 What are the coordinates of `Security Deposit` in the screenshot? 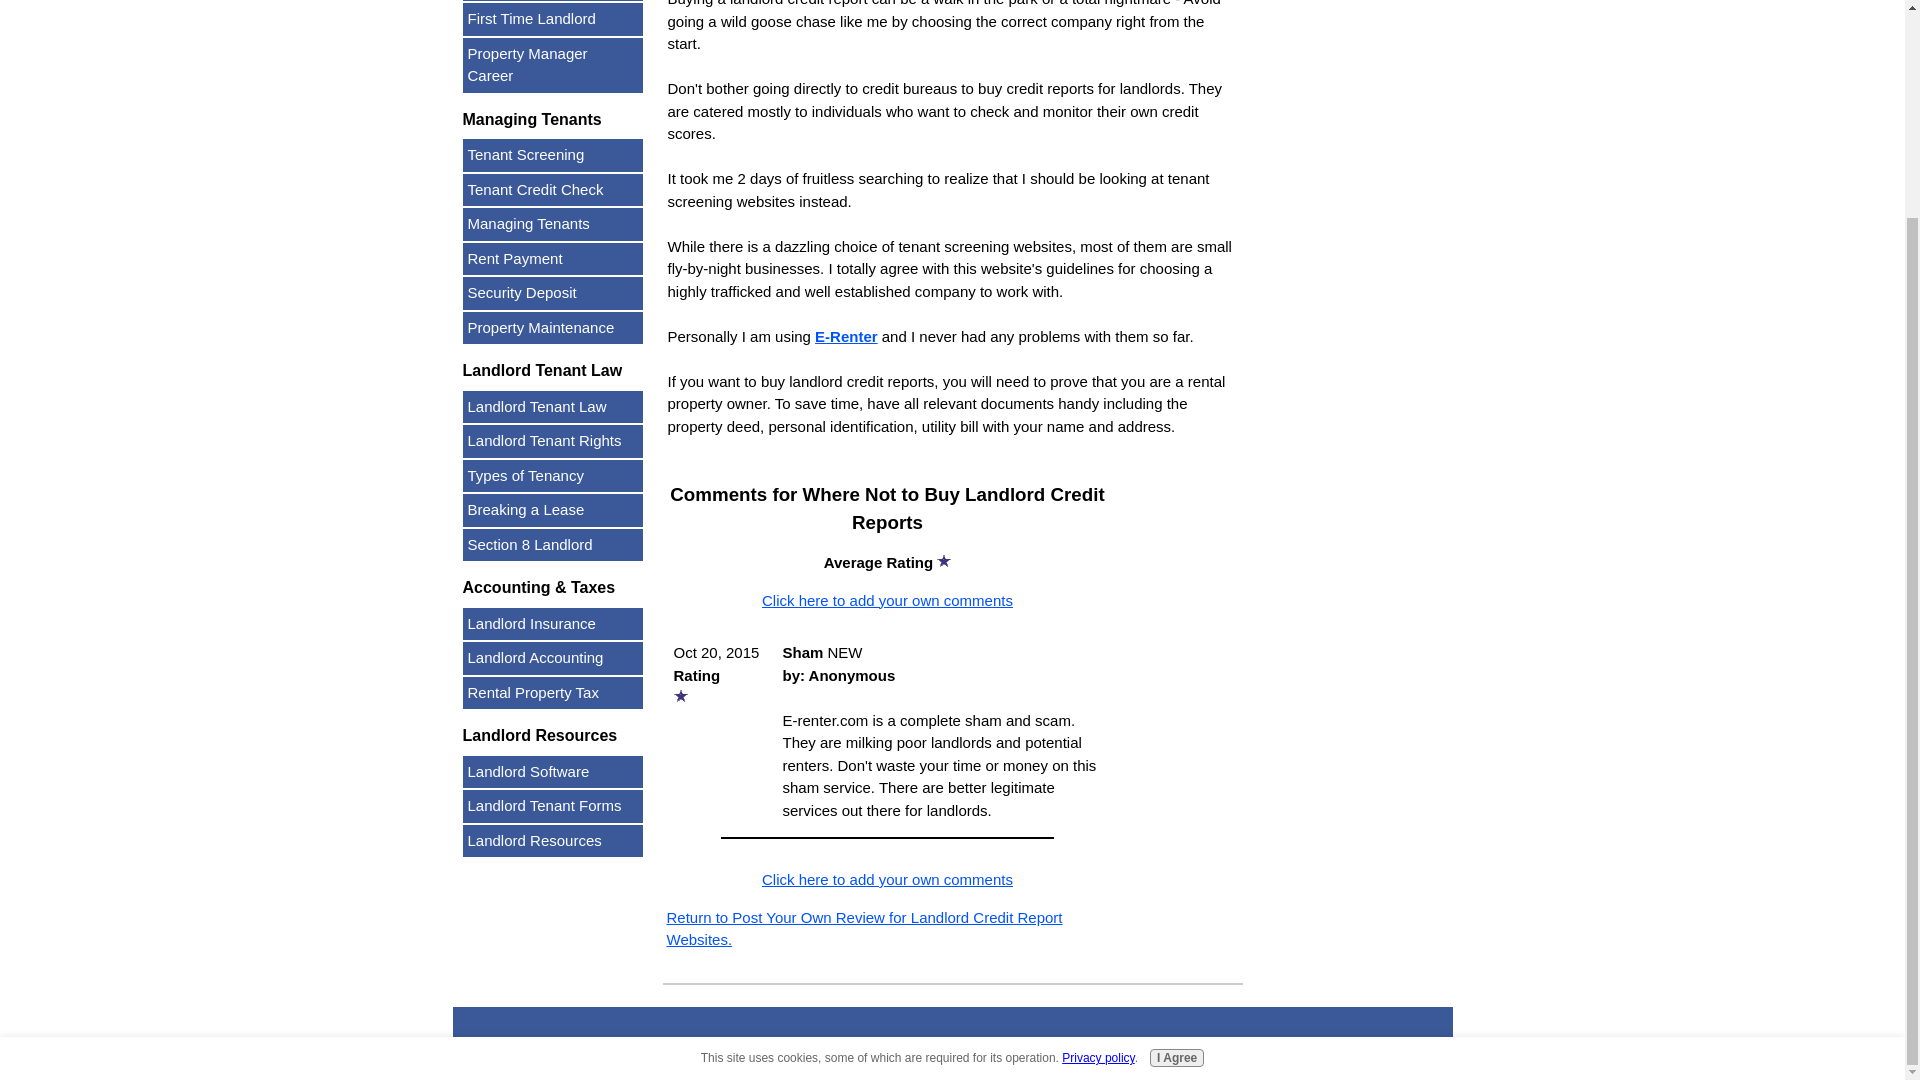 It's located at (552, 292).